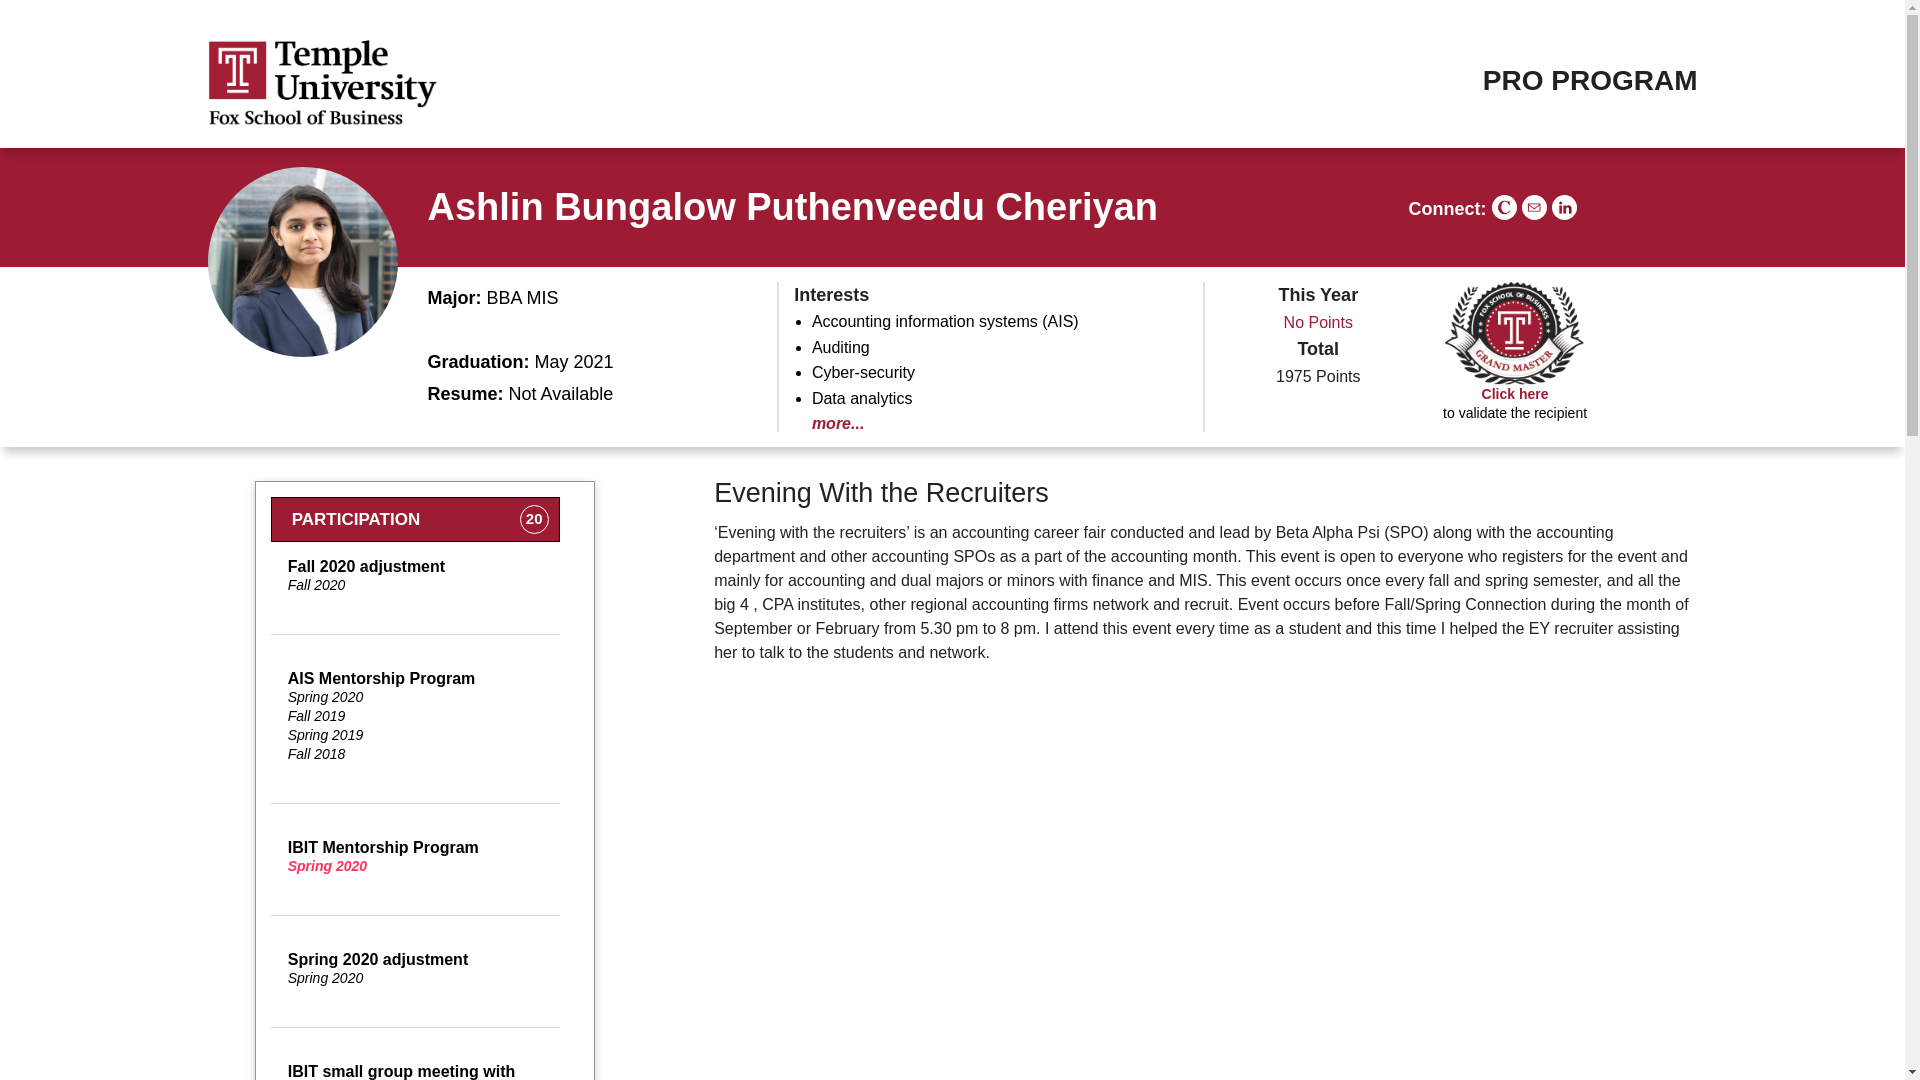  What do you see at coordinates (1318, 322) in the screenshot?
I see `more...` at bounding box center [1318, 322].